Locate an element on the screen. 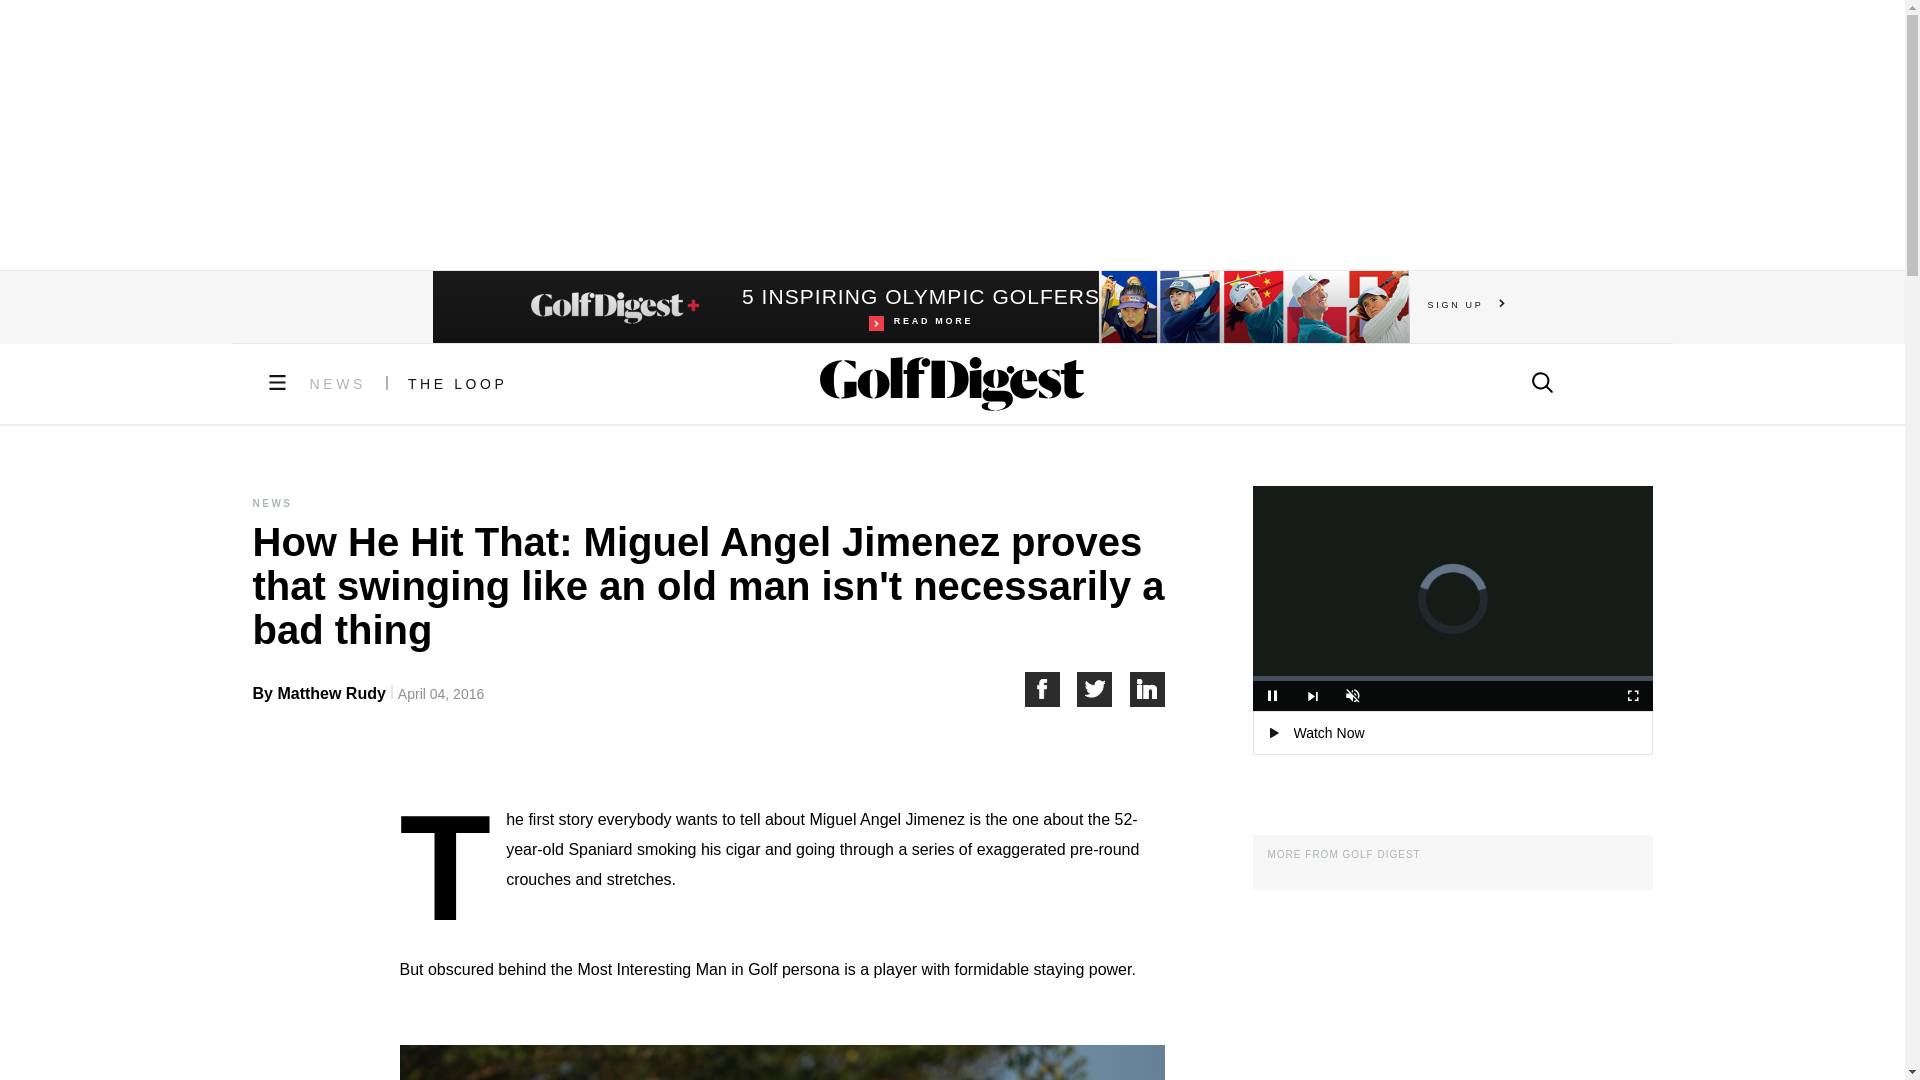 This screenshot has width=1920, height=1080. Unmute is located at coordinates (1312, 696).